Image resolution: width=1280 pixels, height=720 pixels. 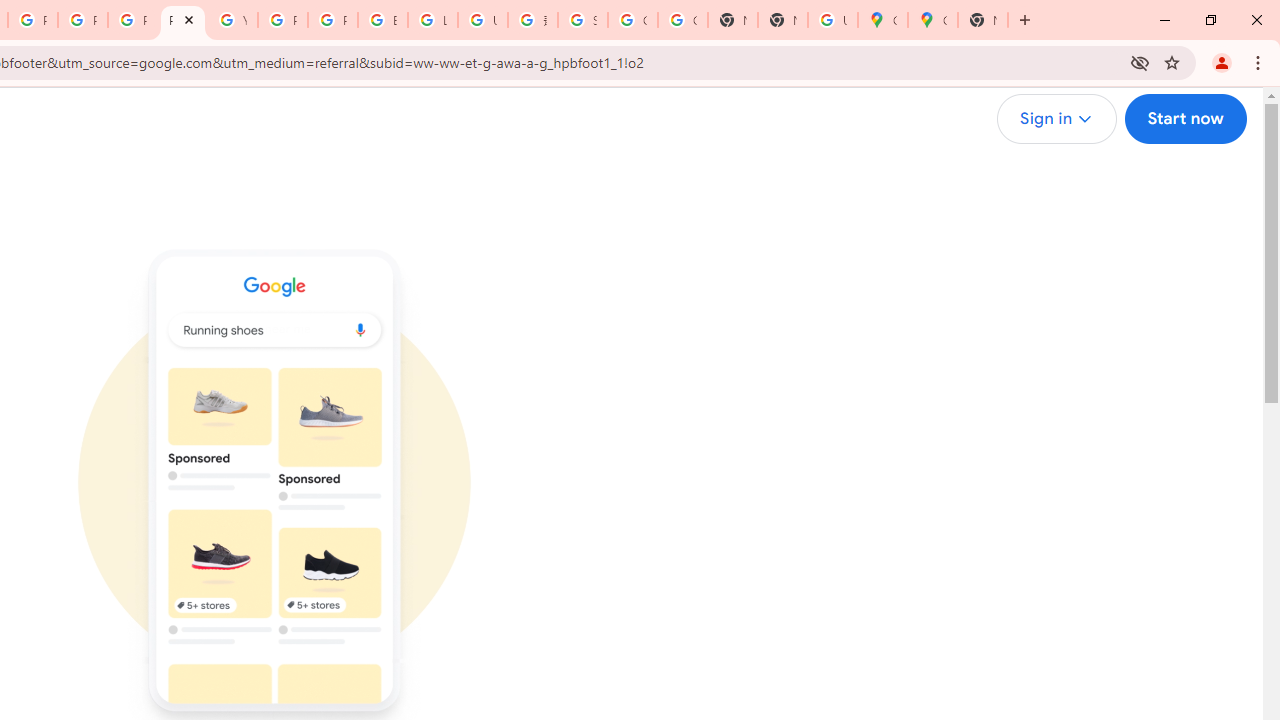 What do you see at coordinates (582, 20) in the screenshot?
I see `Sign in - Google Accounts` at bounding box center [582, 20].